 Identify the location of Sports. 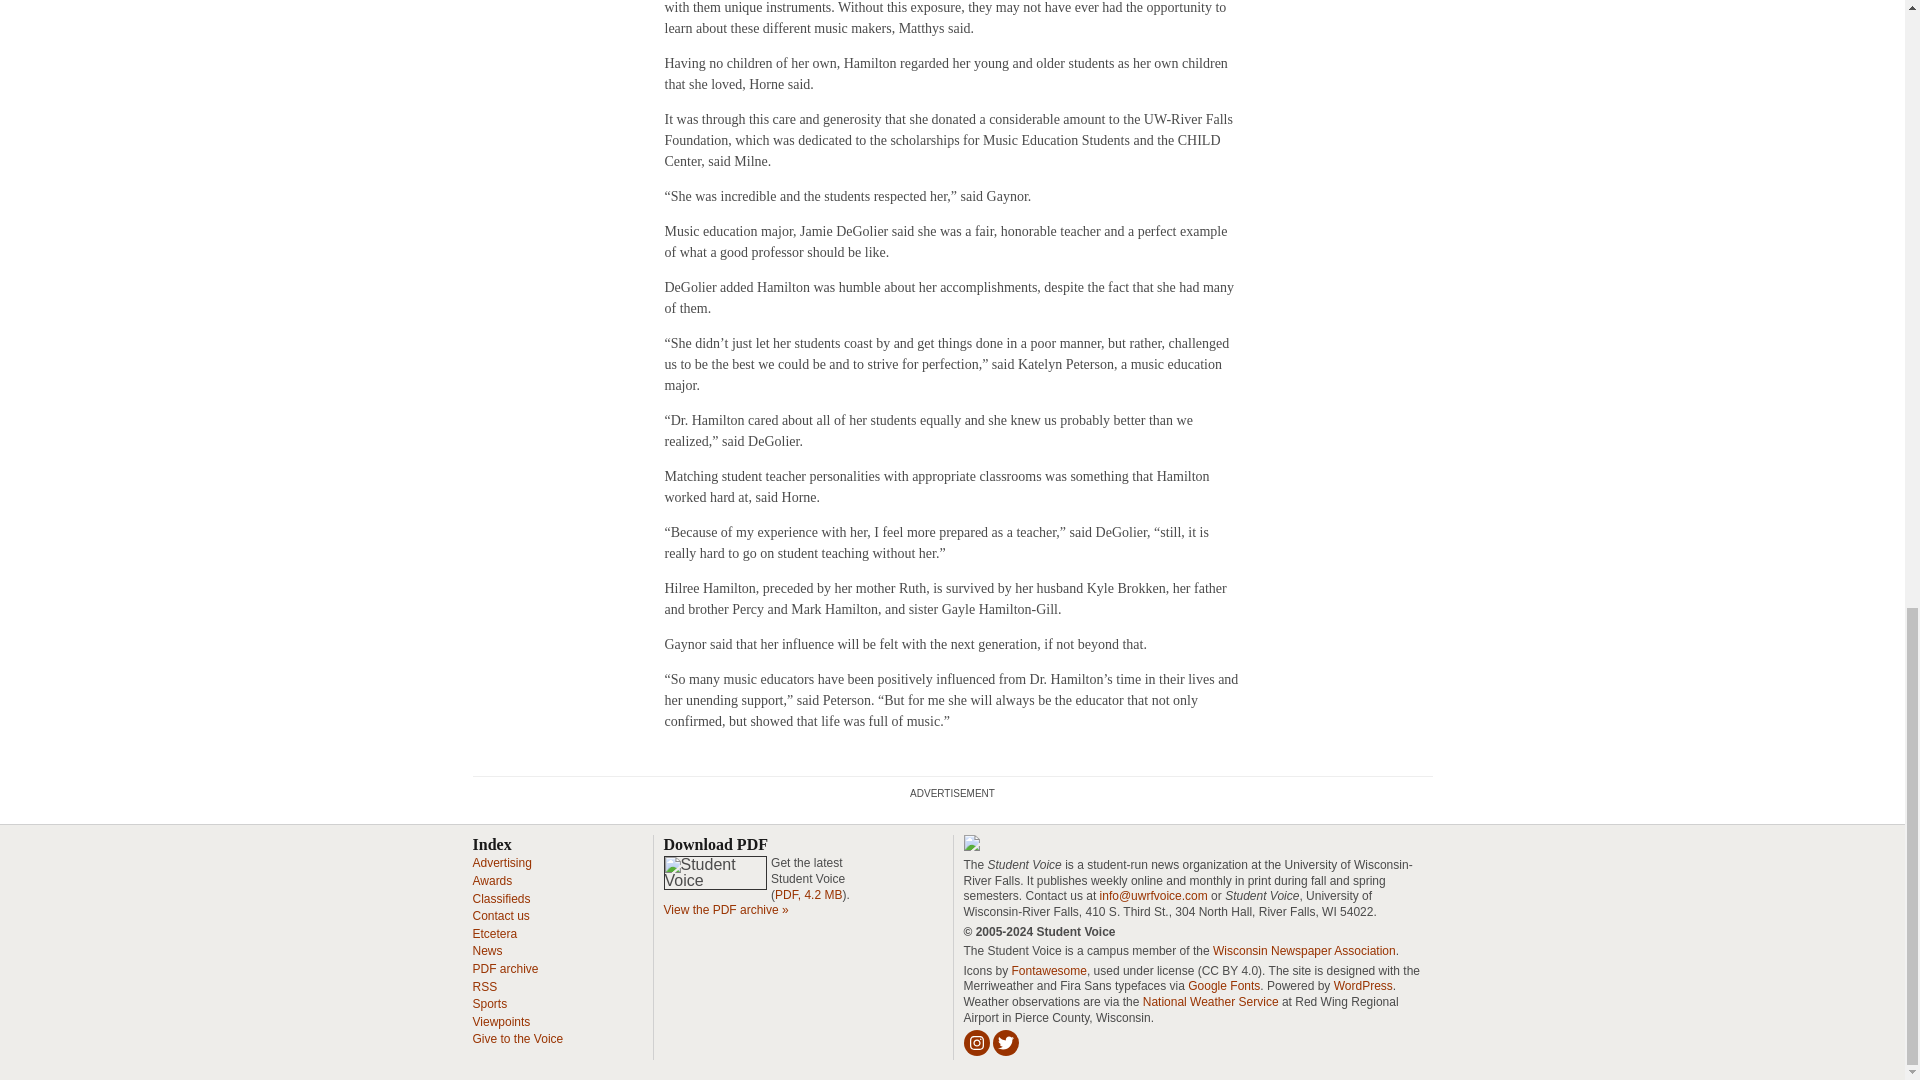
(489, 1003).